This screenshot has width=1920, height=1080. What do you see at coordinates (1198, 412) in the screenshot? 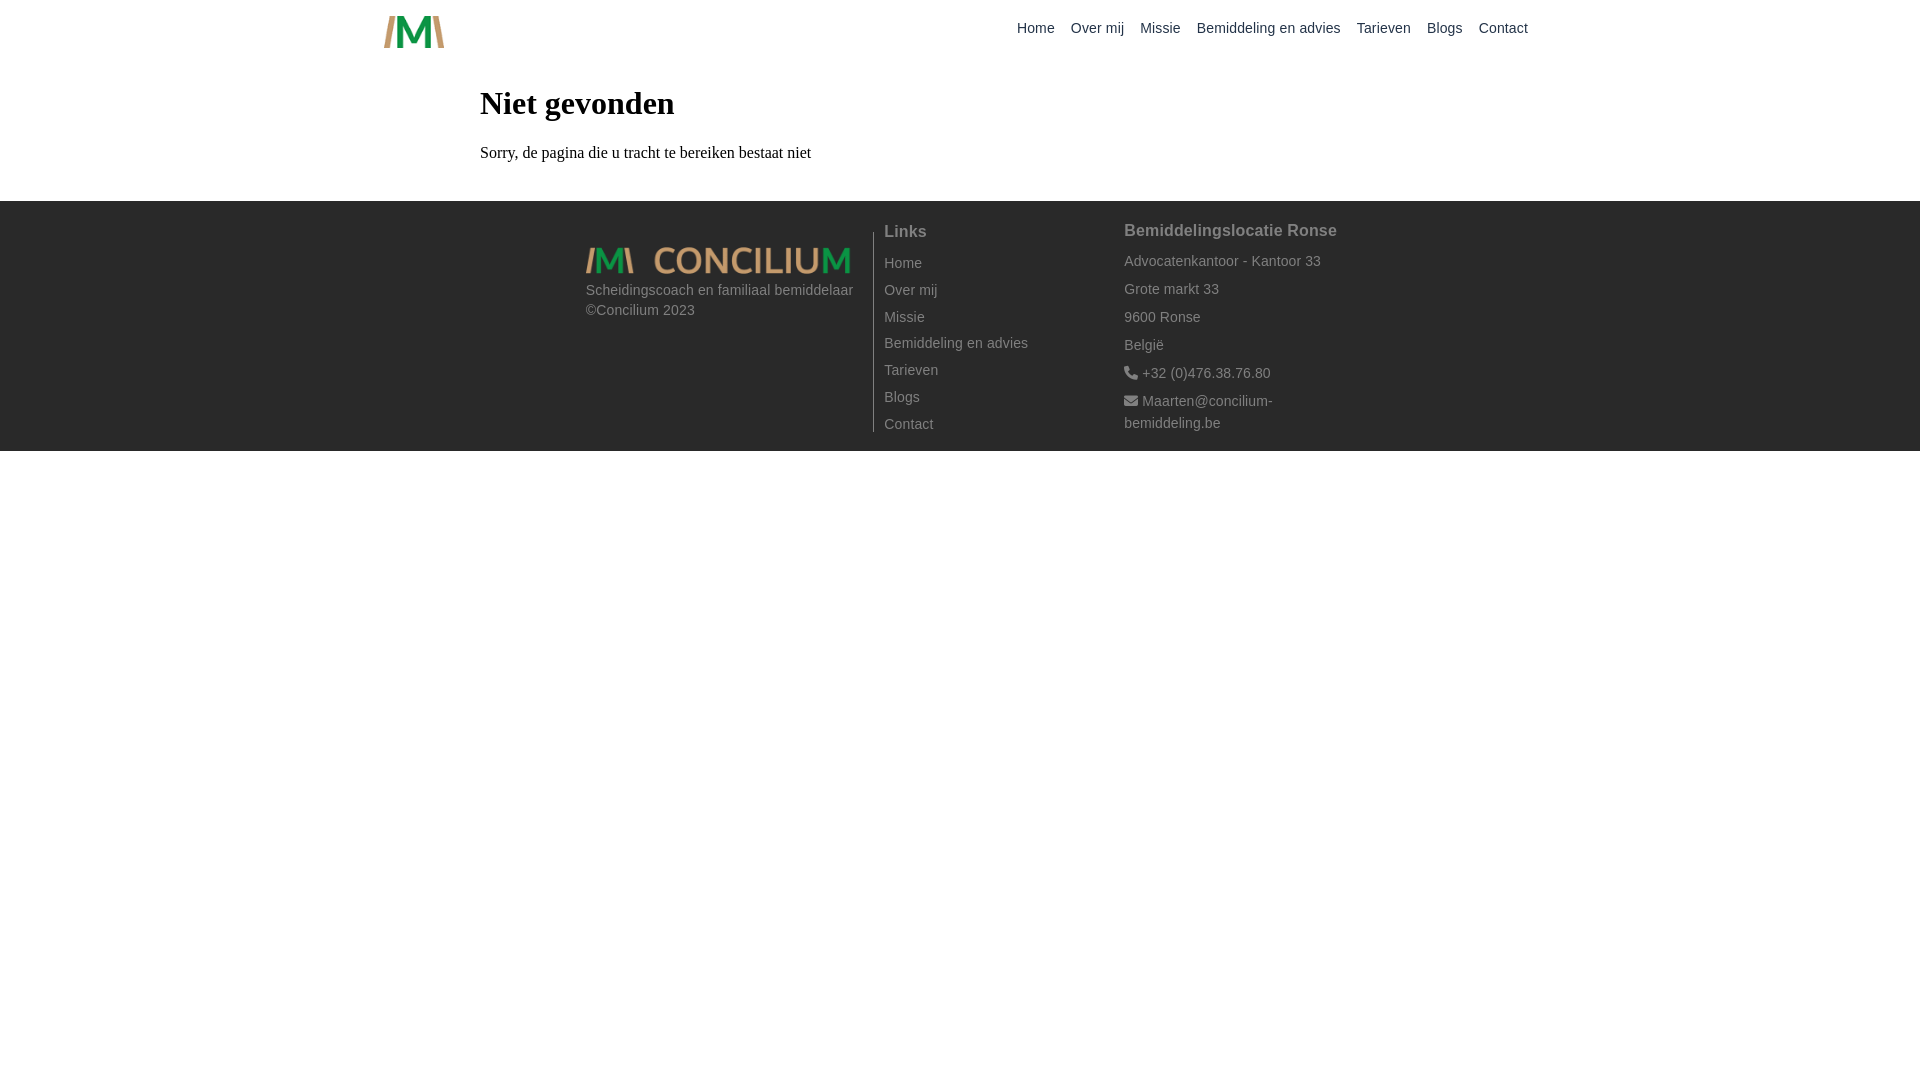
I see `Maarten@concilium-bemiddeling.be` at bounding box center [1198, 412].